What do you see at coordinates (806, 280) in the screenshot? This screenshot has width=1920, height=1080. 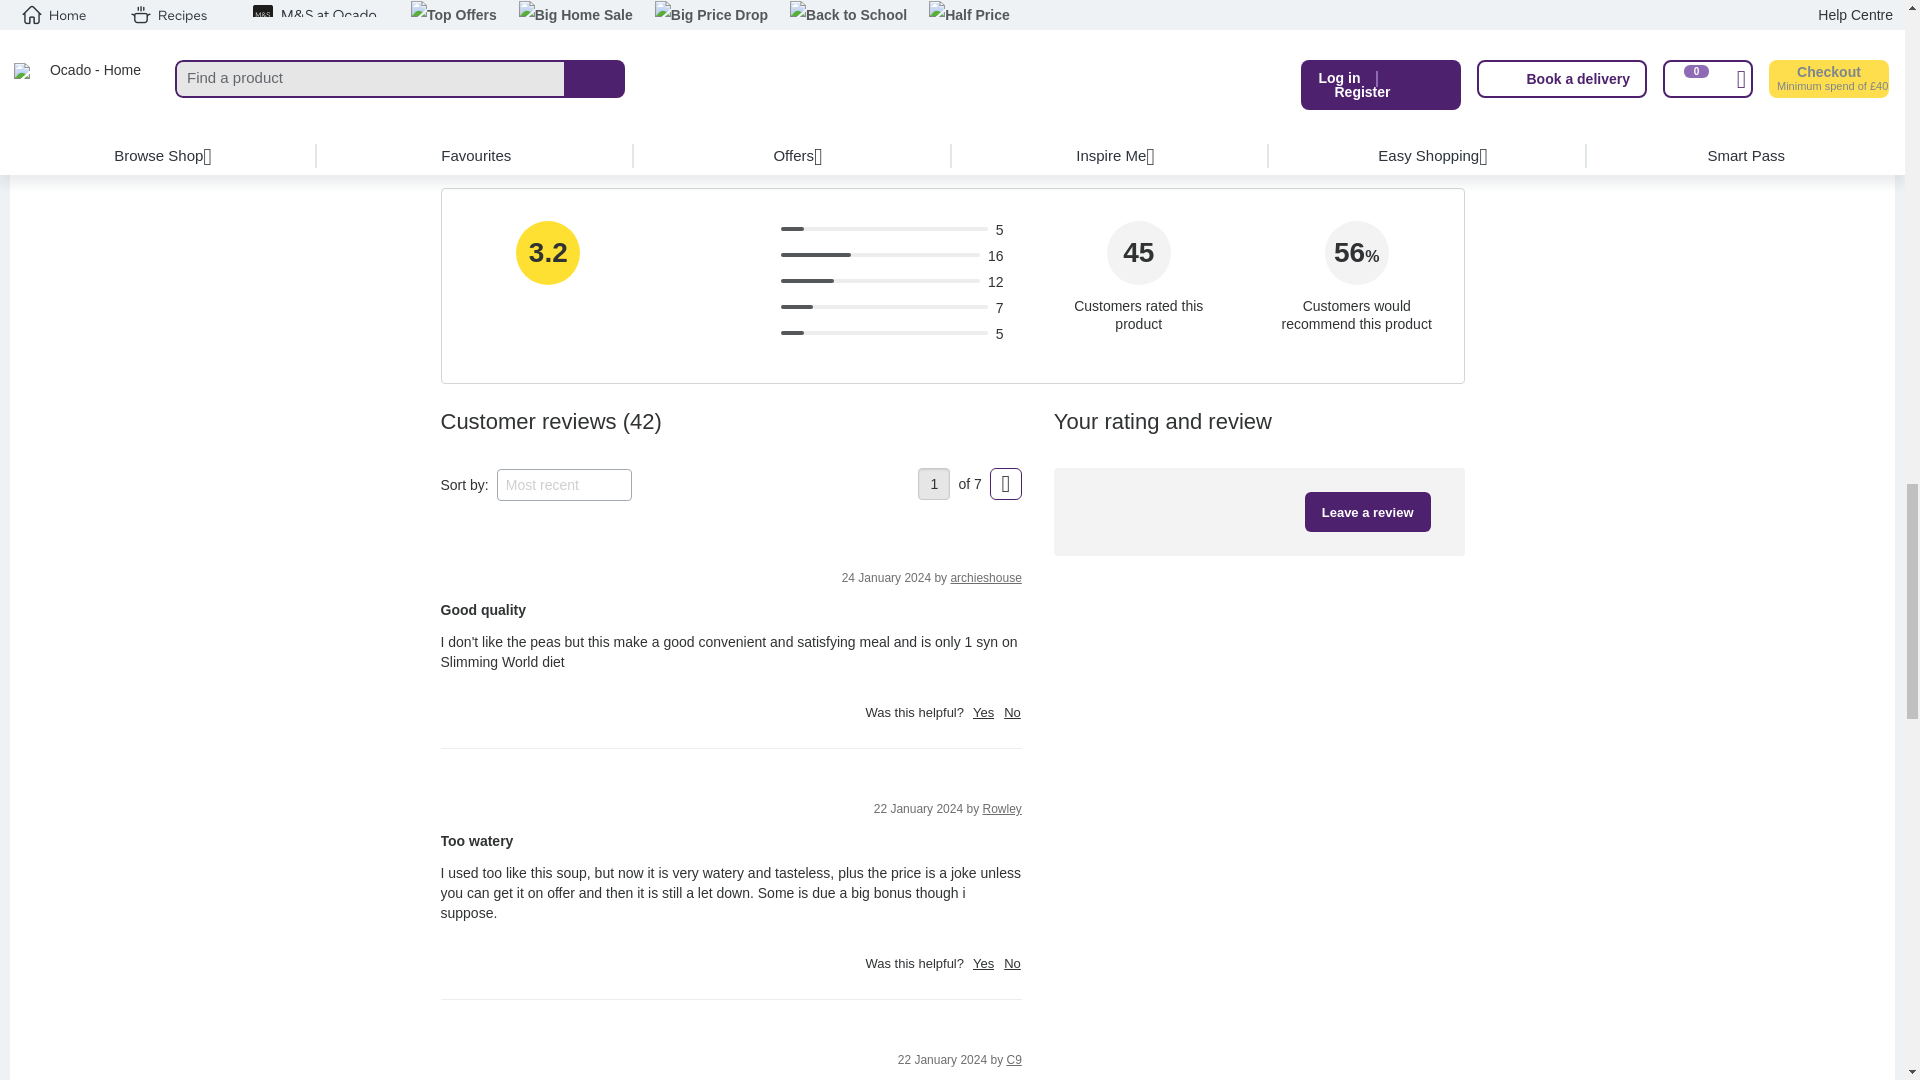 I see `Reviews 1.3 of 5` at bounding box center [806, 280].